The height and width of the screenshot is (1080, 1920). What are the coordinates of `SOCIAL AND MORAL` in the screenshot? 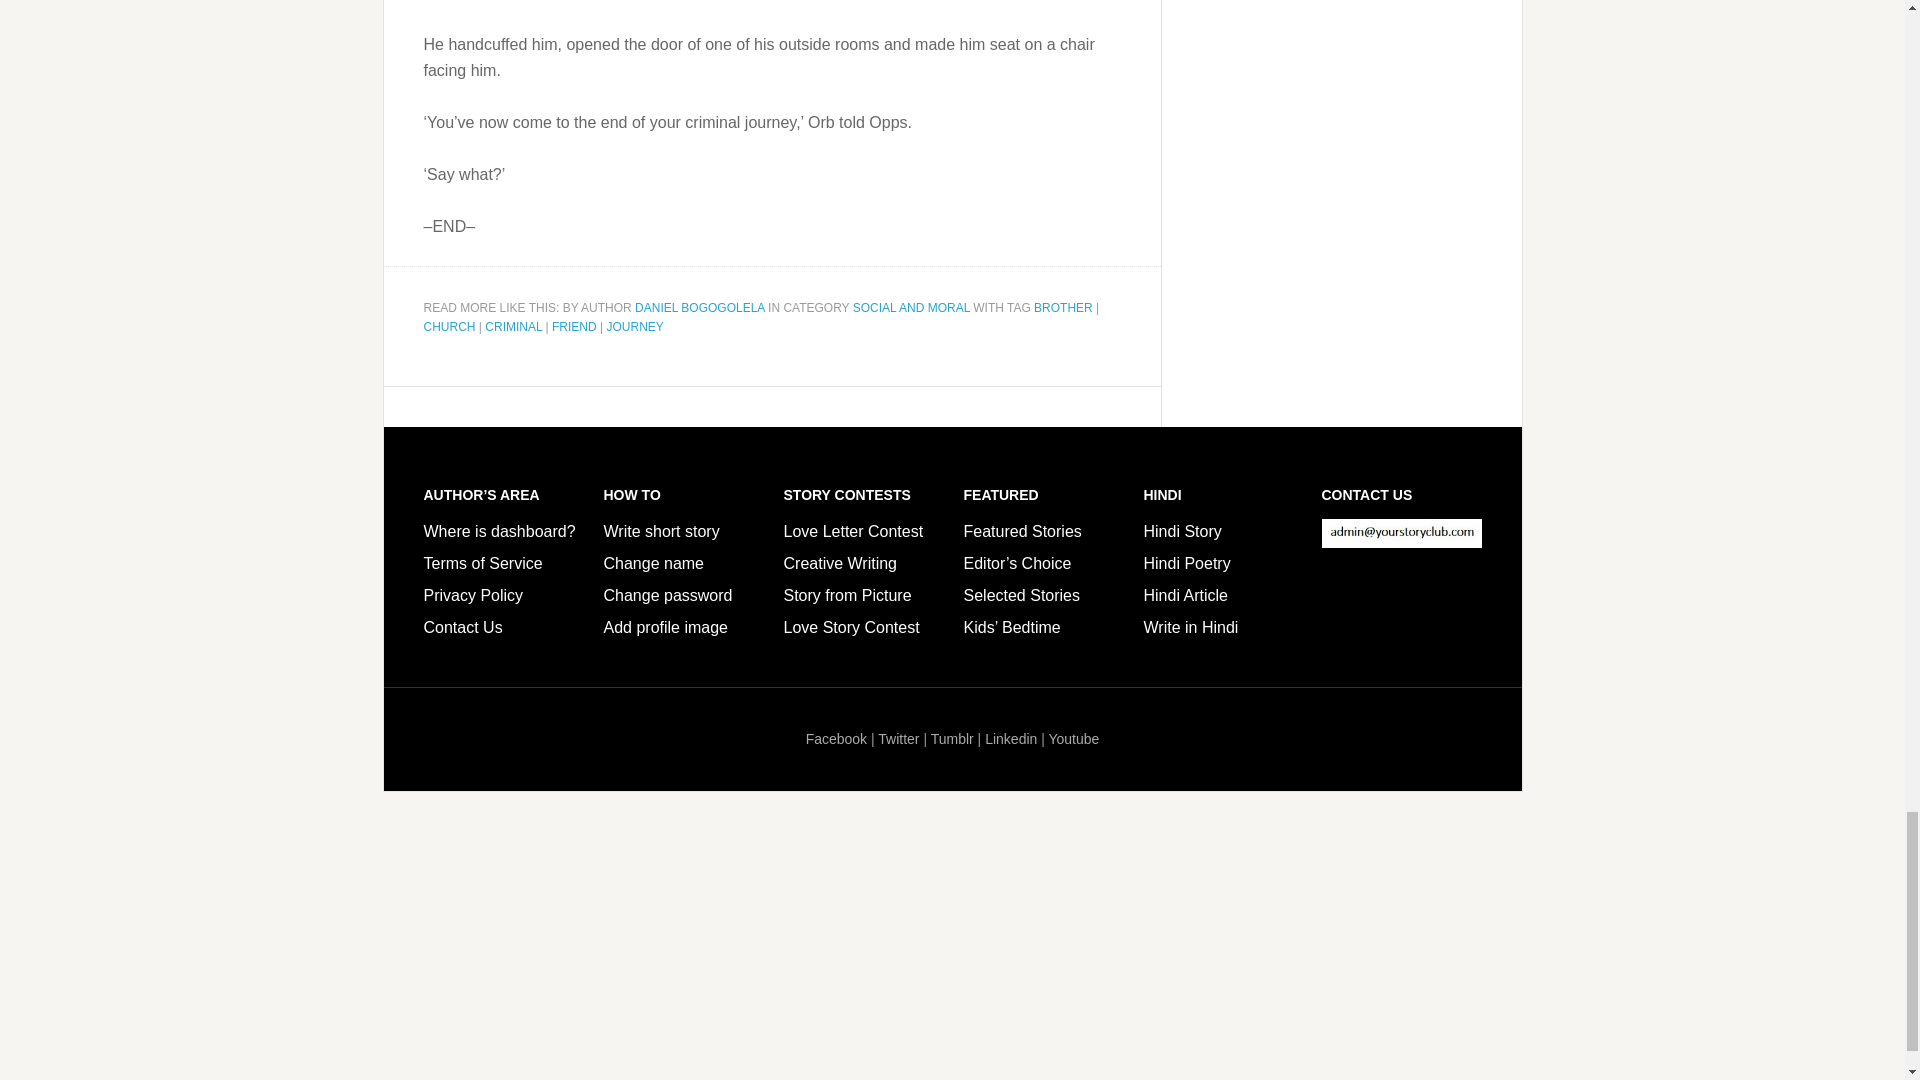 It's located at (910, 308).